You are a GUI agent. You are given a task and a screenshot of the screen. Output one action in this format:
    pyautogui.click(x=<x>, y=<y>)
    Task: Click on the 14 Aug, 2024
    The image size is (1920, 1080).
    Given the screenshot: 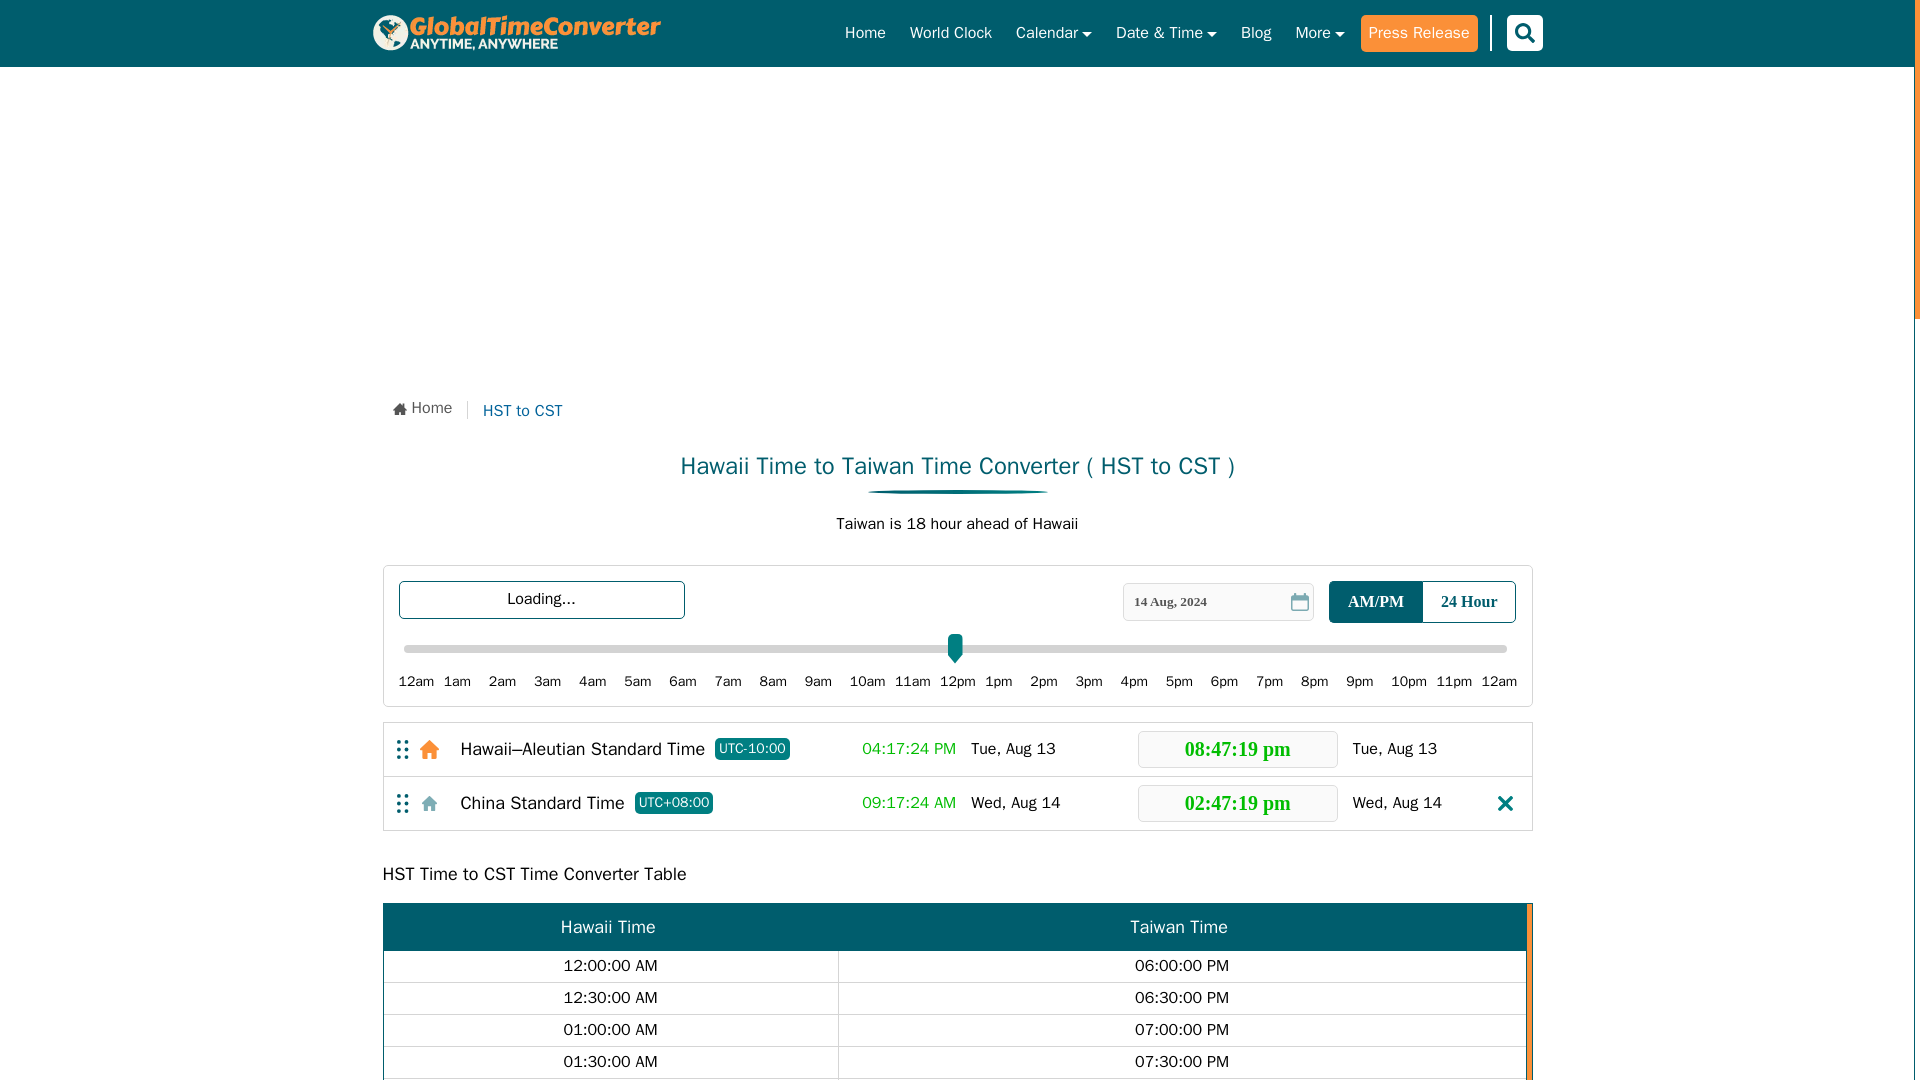 What is the action you would take?
    pyautogui.click(x=1218, y=600)
    